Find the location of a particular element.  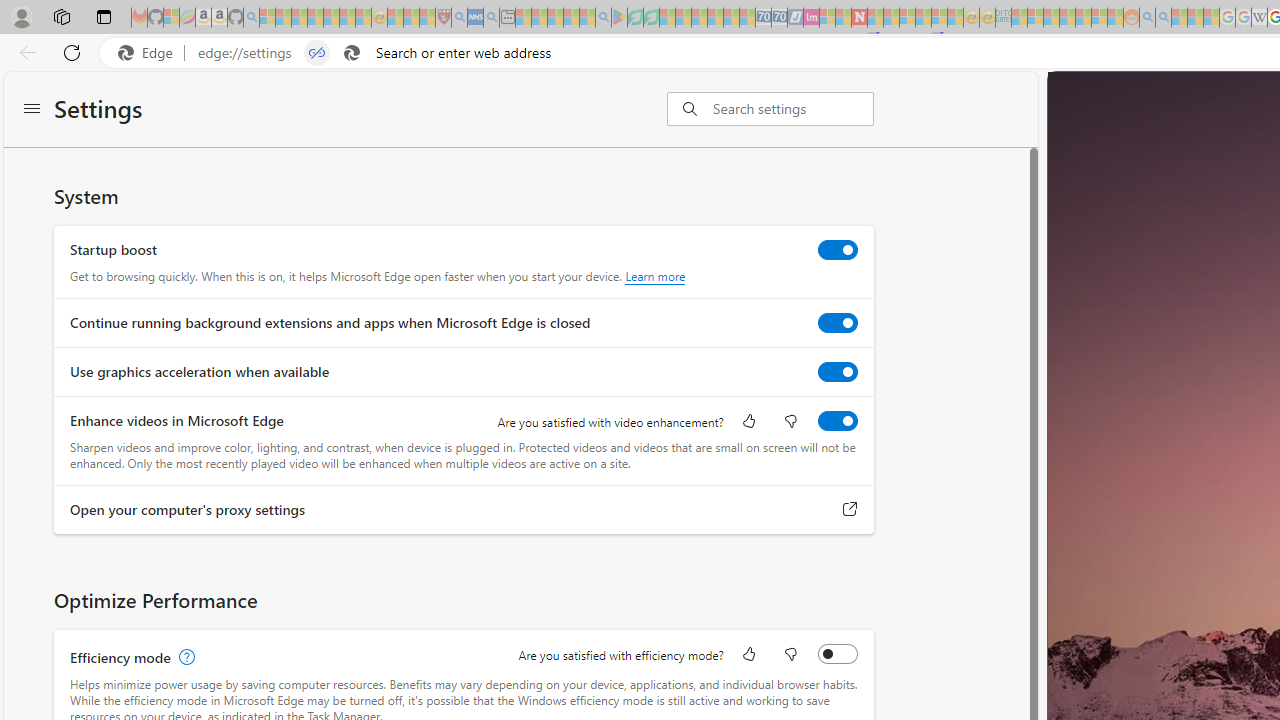

Startup boost is located at coordinates (837, 249).